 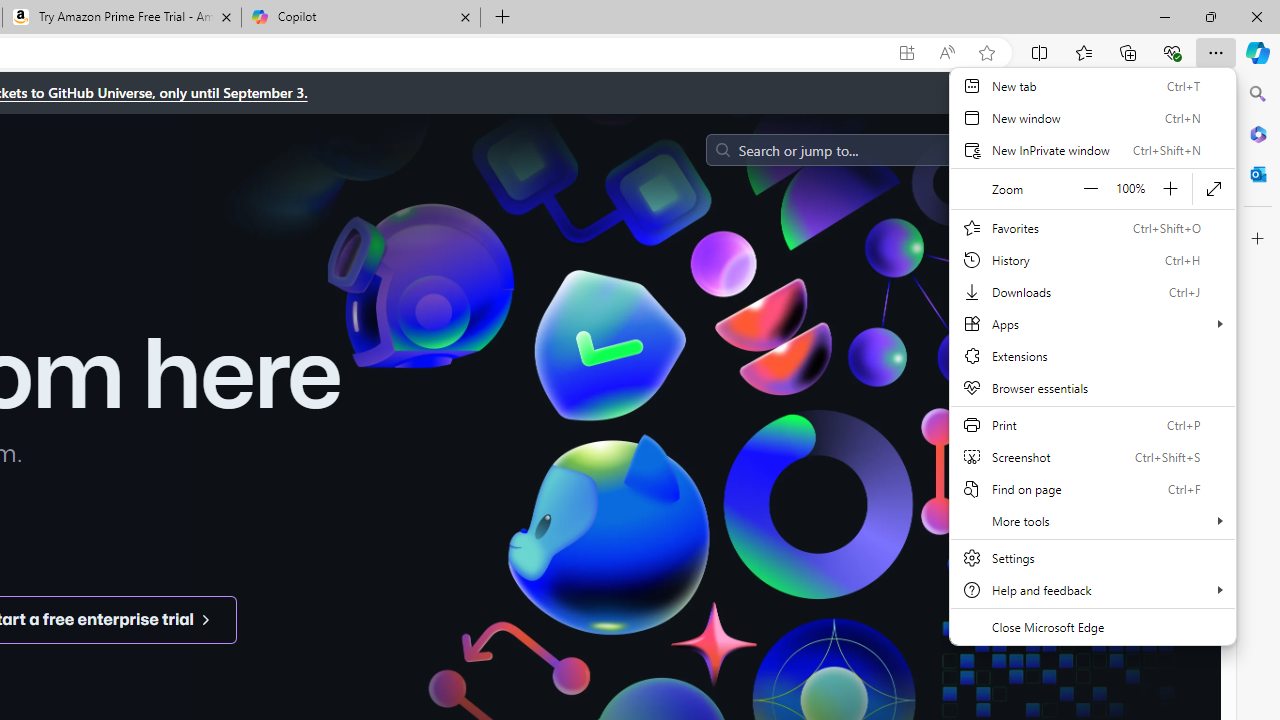 What do you see at coordinates (1092, 356) in the screenshot?
I see `Settings and more` at bounding box center [1092, 356].